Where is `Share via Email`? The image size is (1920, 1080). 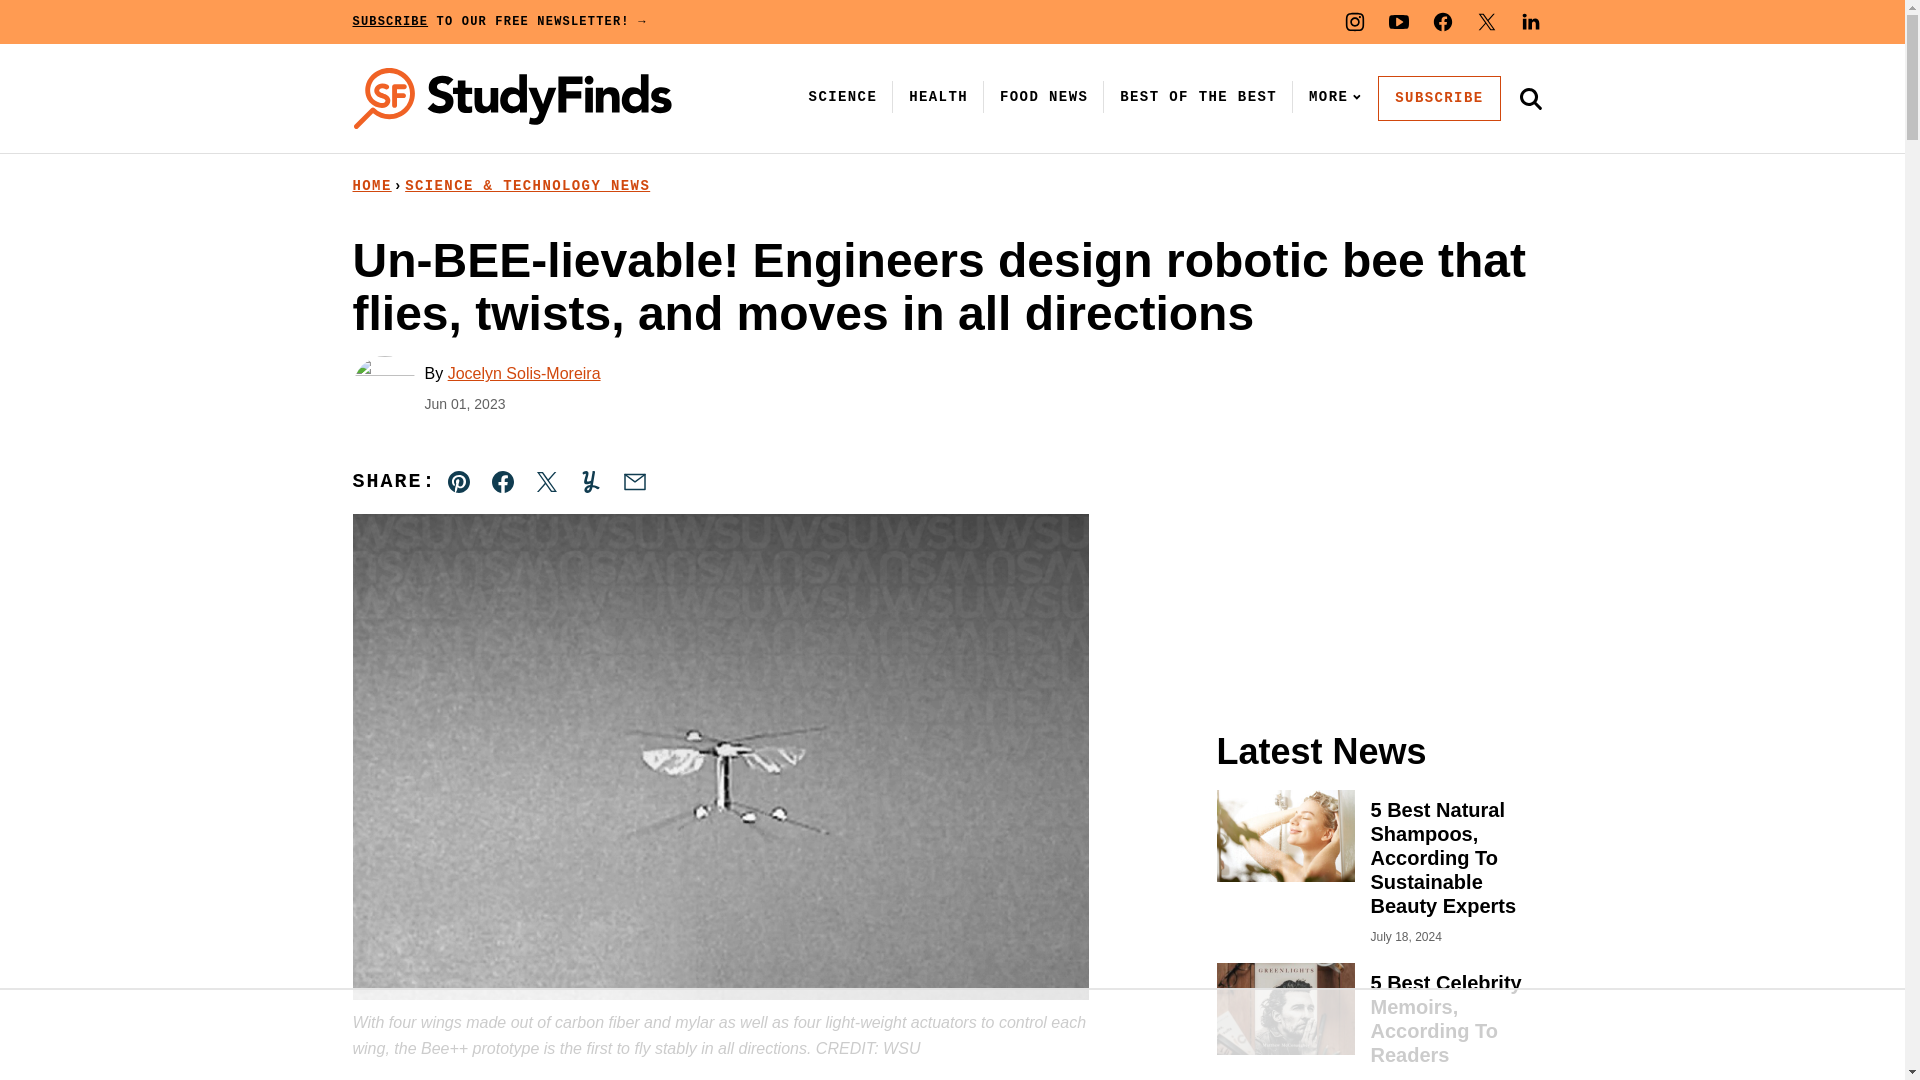
Share via Email is located at coordinates (634, 482).